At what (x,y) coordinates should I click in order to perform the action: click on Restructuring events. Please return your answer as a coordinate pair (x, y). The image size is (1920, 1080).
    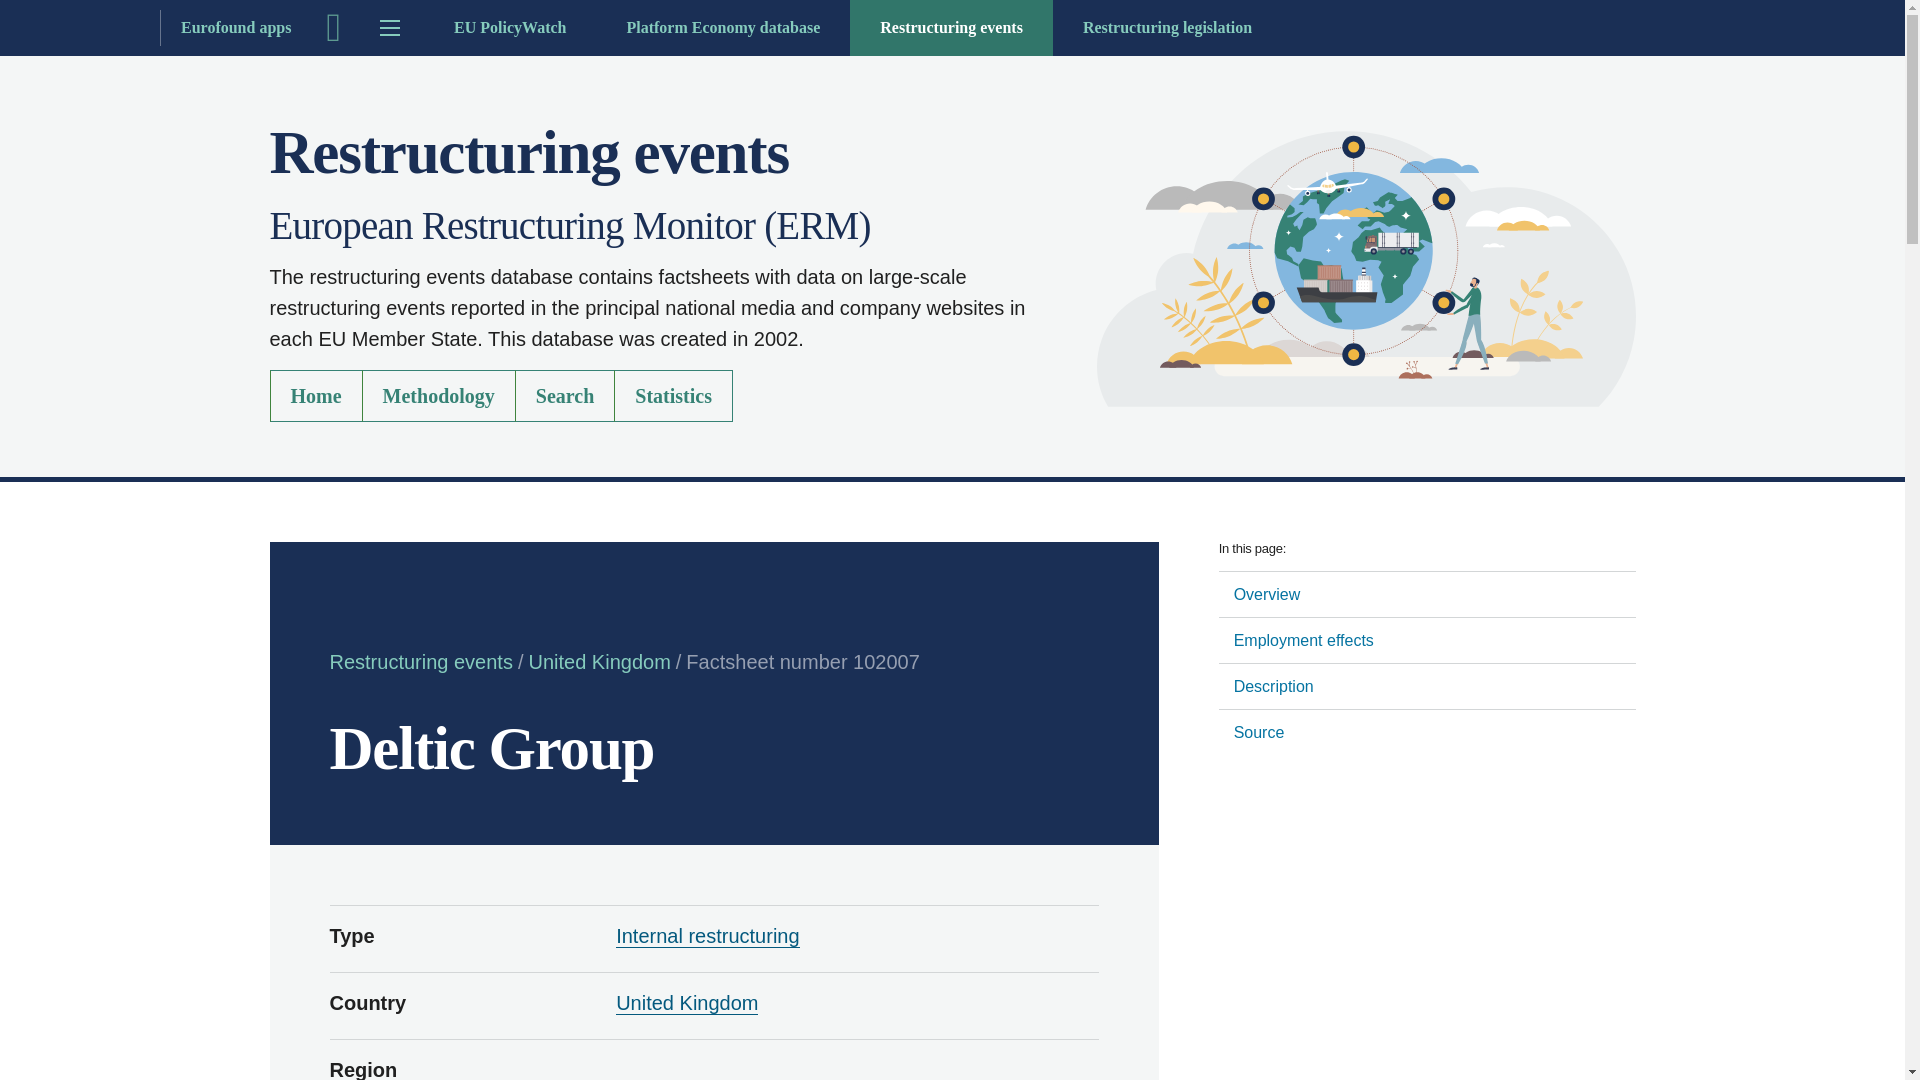
    Looking at the image, I should click on (421, 662).